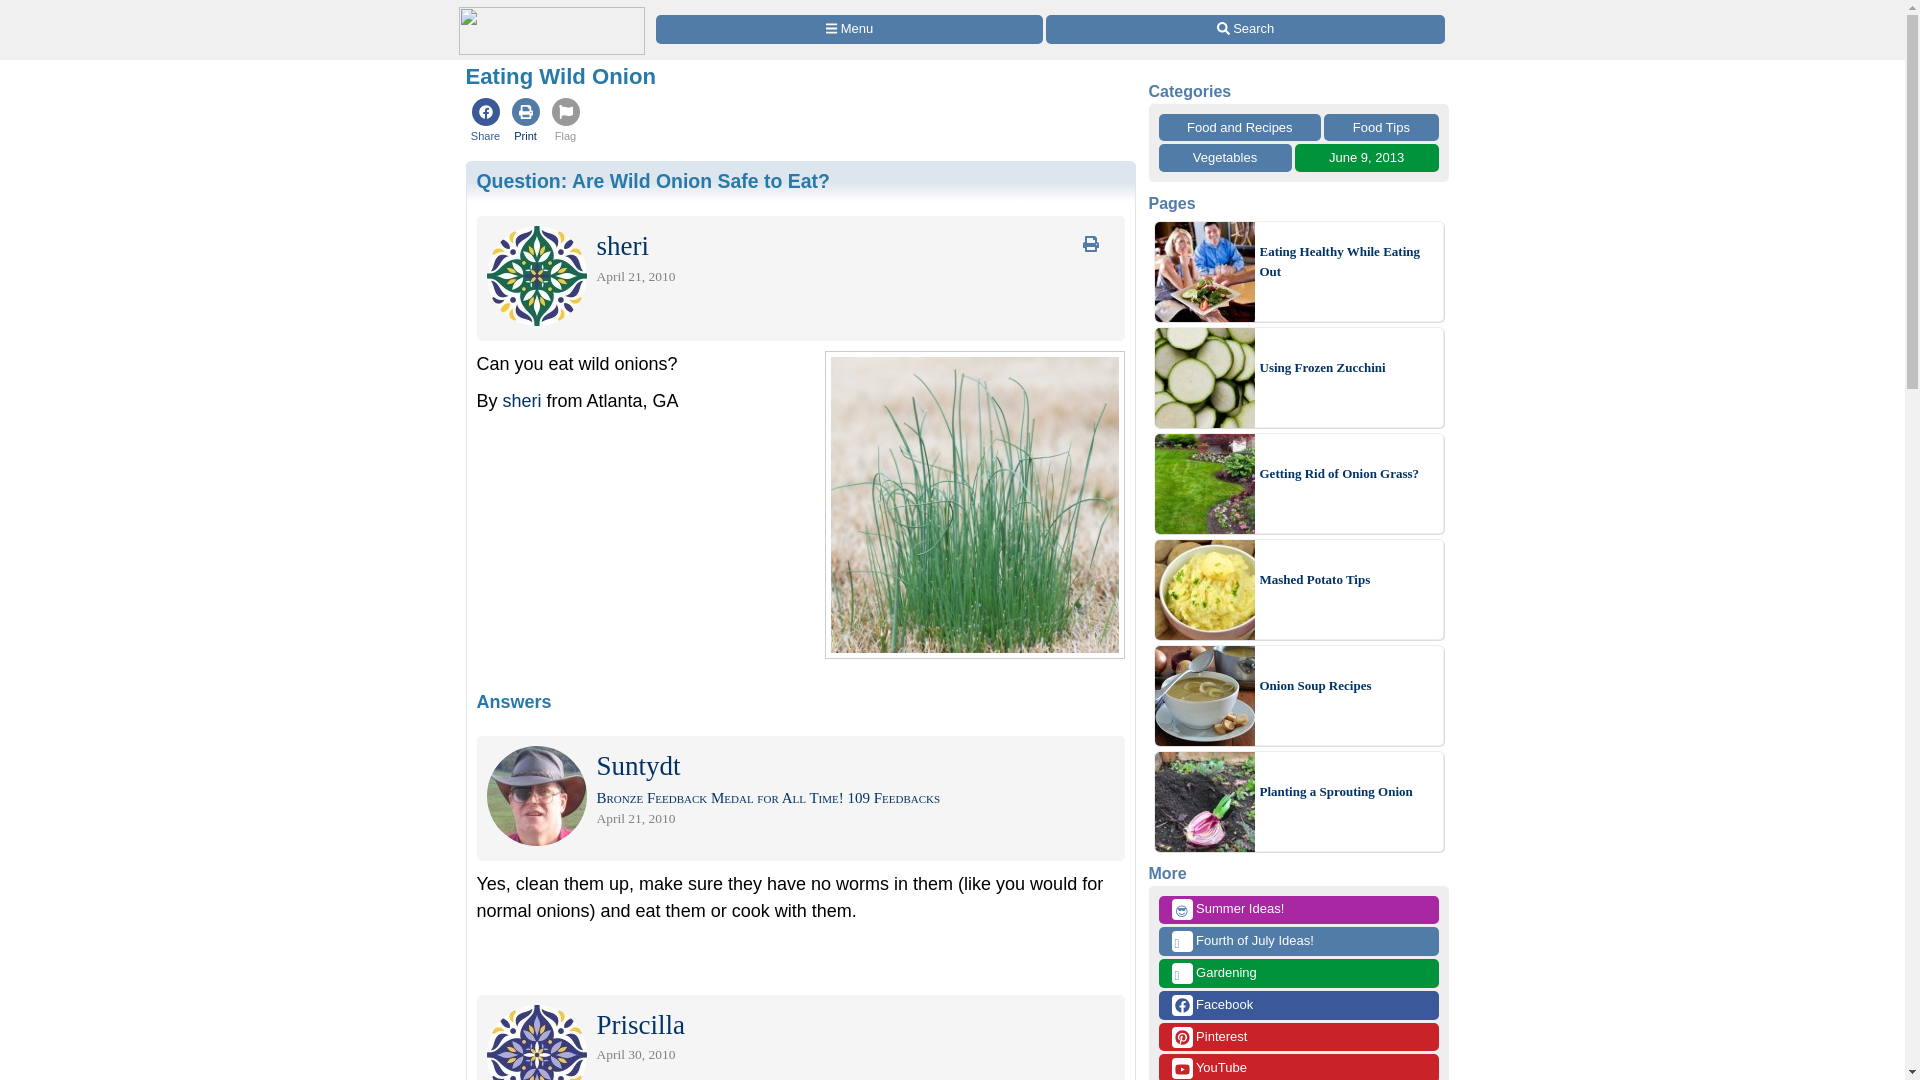 Image resolution: width=1920 pixels, height=1080 pixels. I want to click on Suntydt, so click(637, 770).